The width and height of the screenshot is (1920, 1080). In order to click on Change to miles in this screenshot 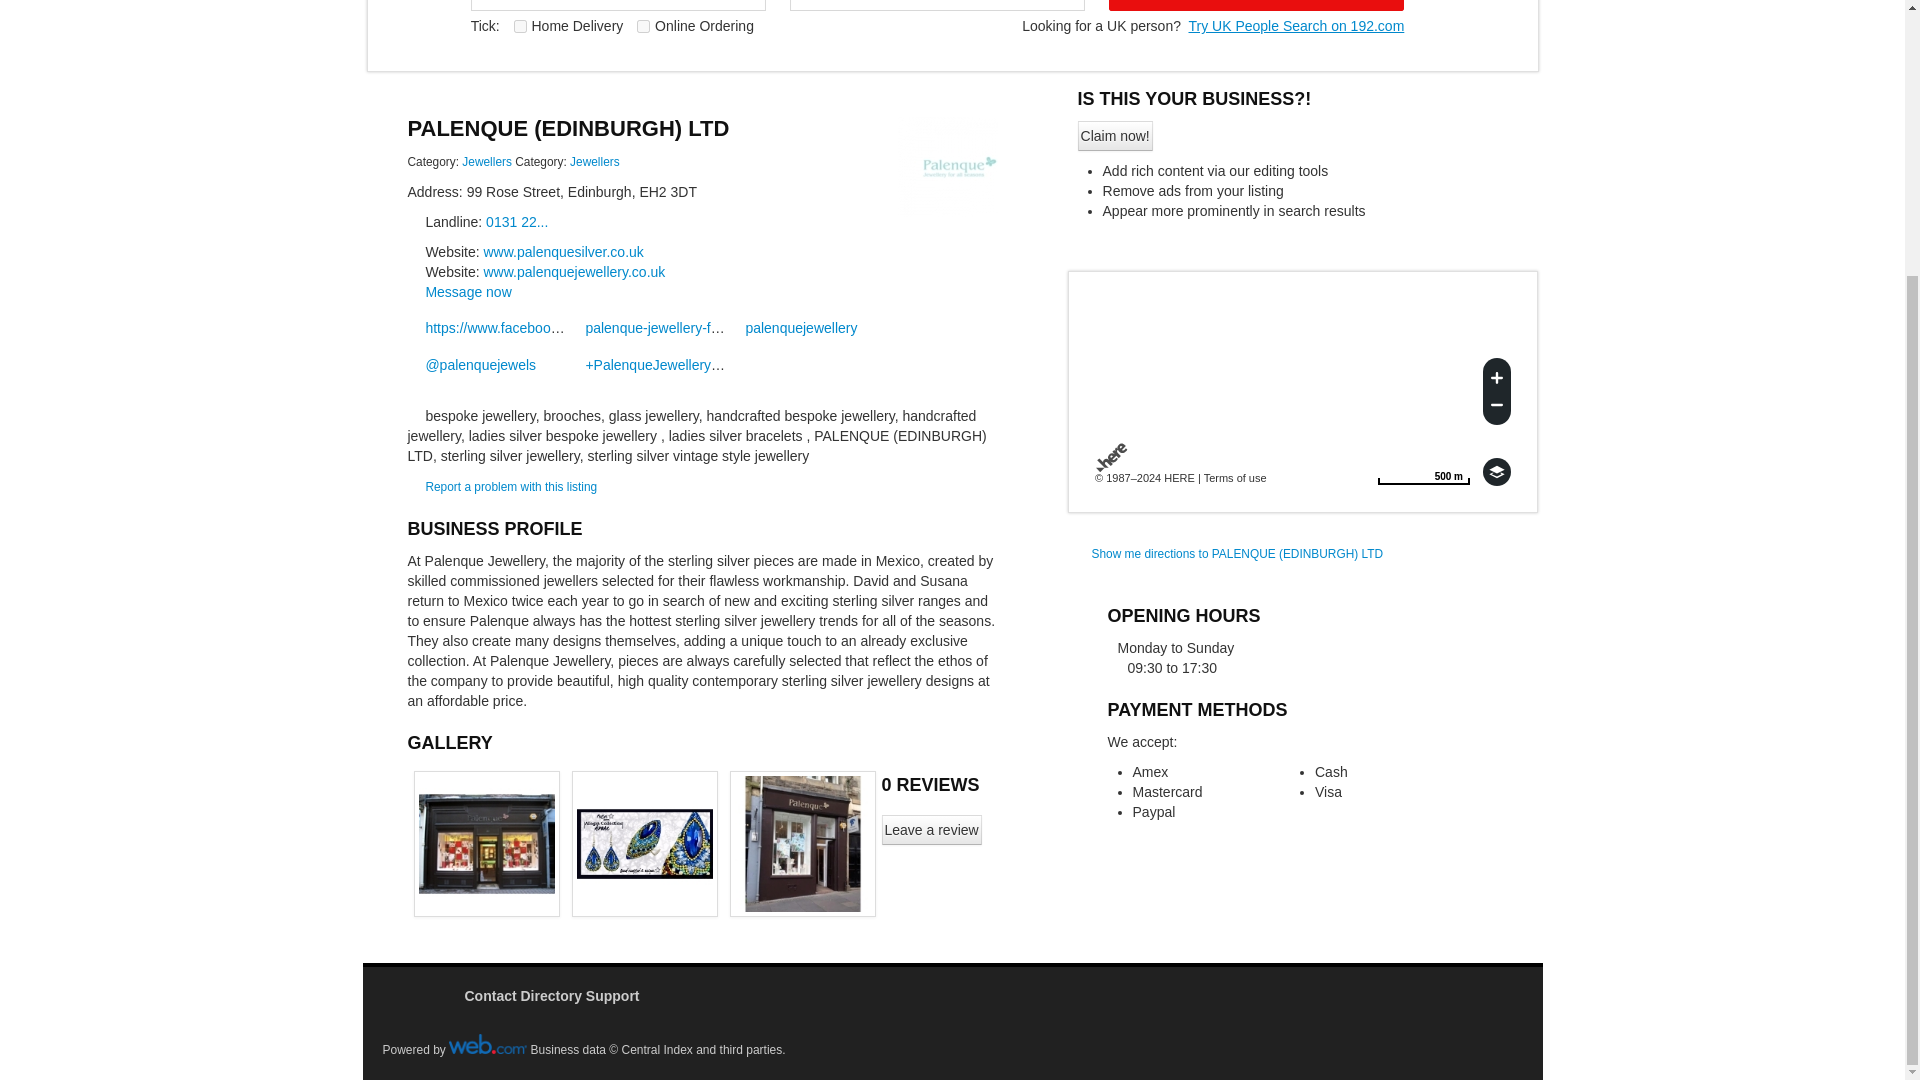, I will do `click(1423, 472)`.